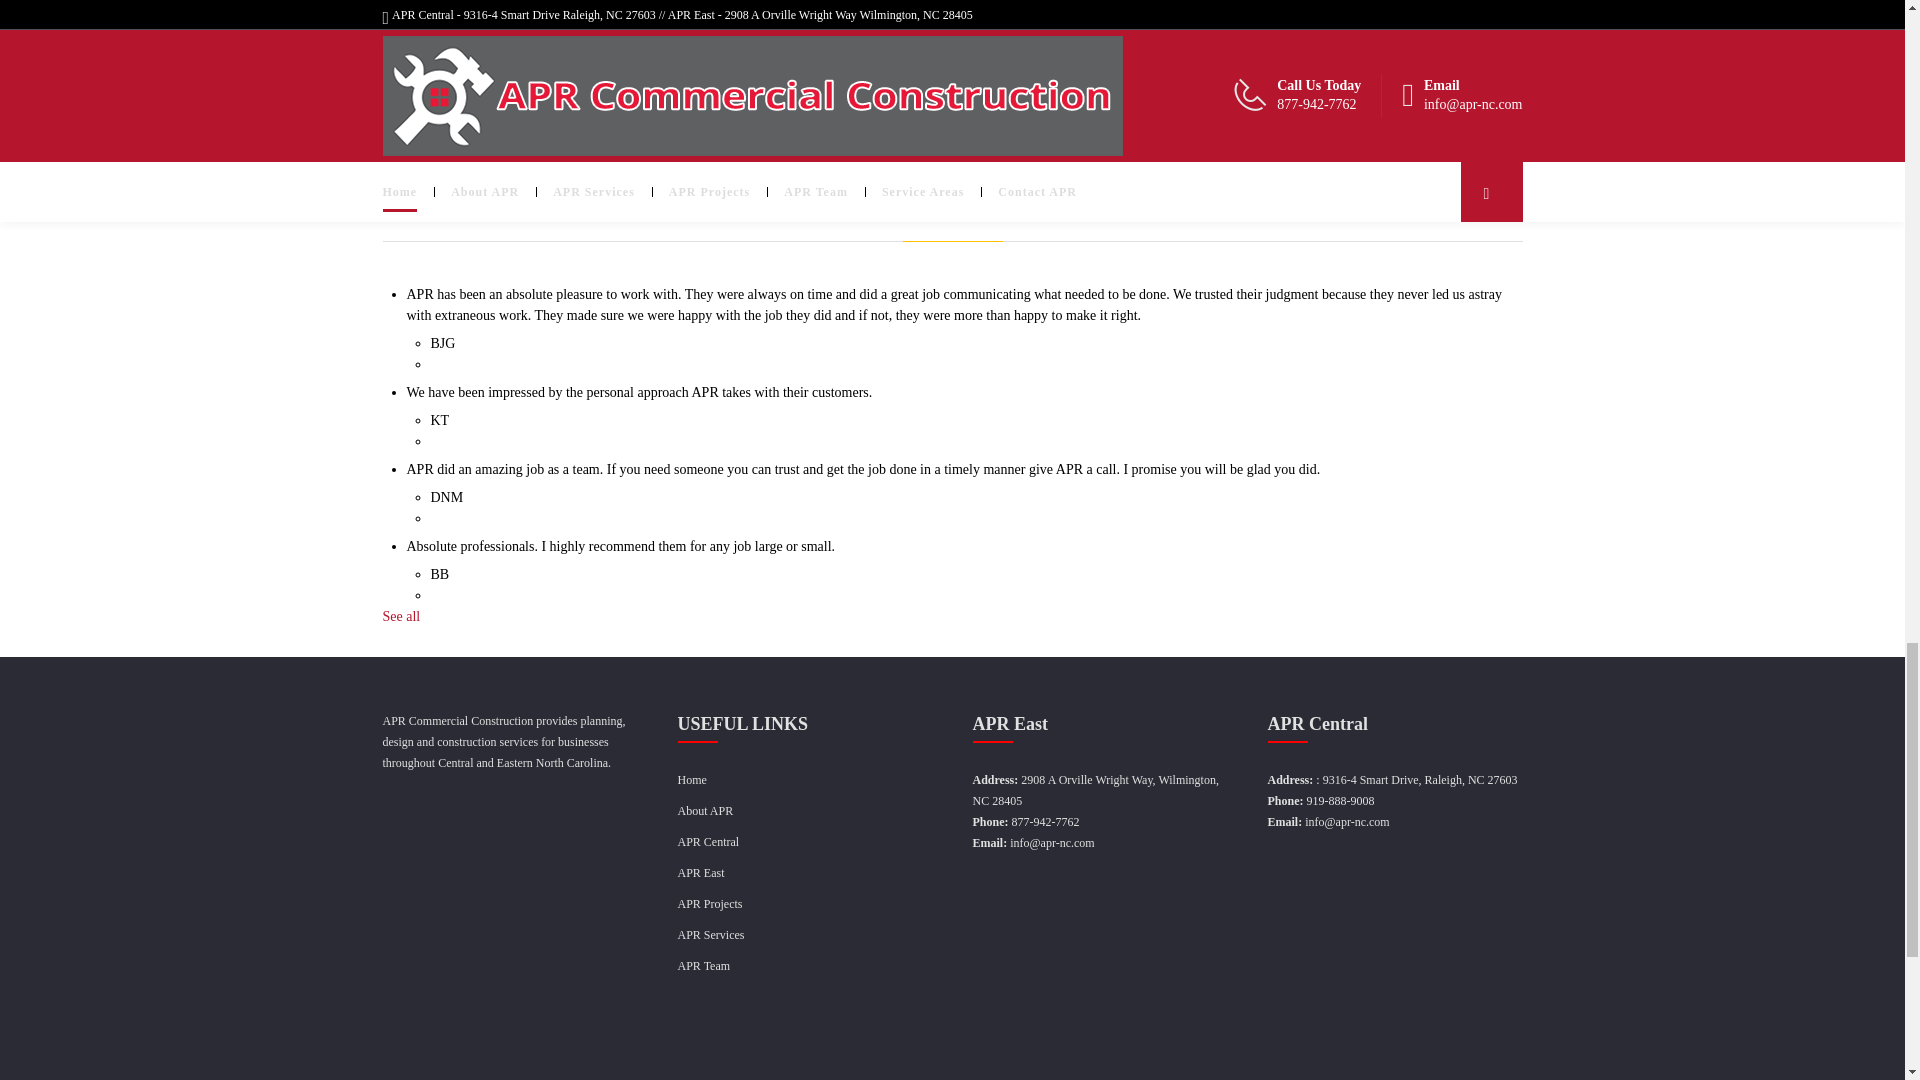 The image size is (1920, 1080). Describe the element at coordinates (710, 934) in the screenshot. I see `APR Services` at that location.